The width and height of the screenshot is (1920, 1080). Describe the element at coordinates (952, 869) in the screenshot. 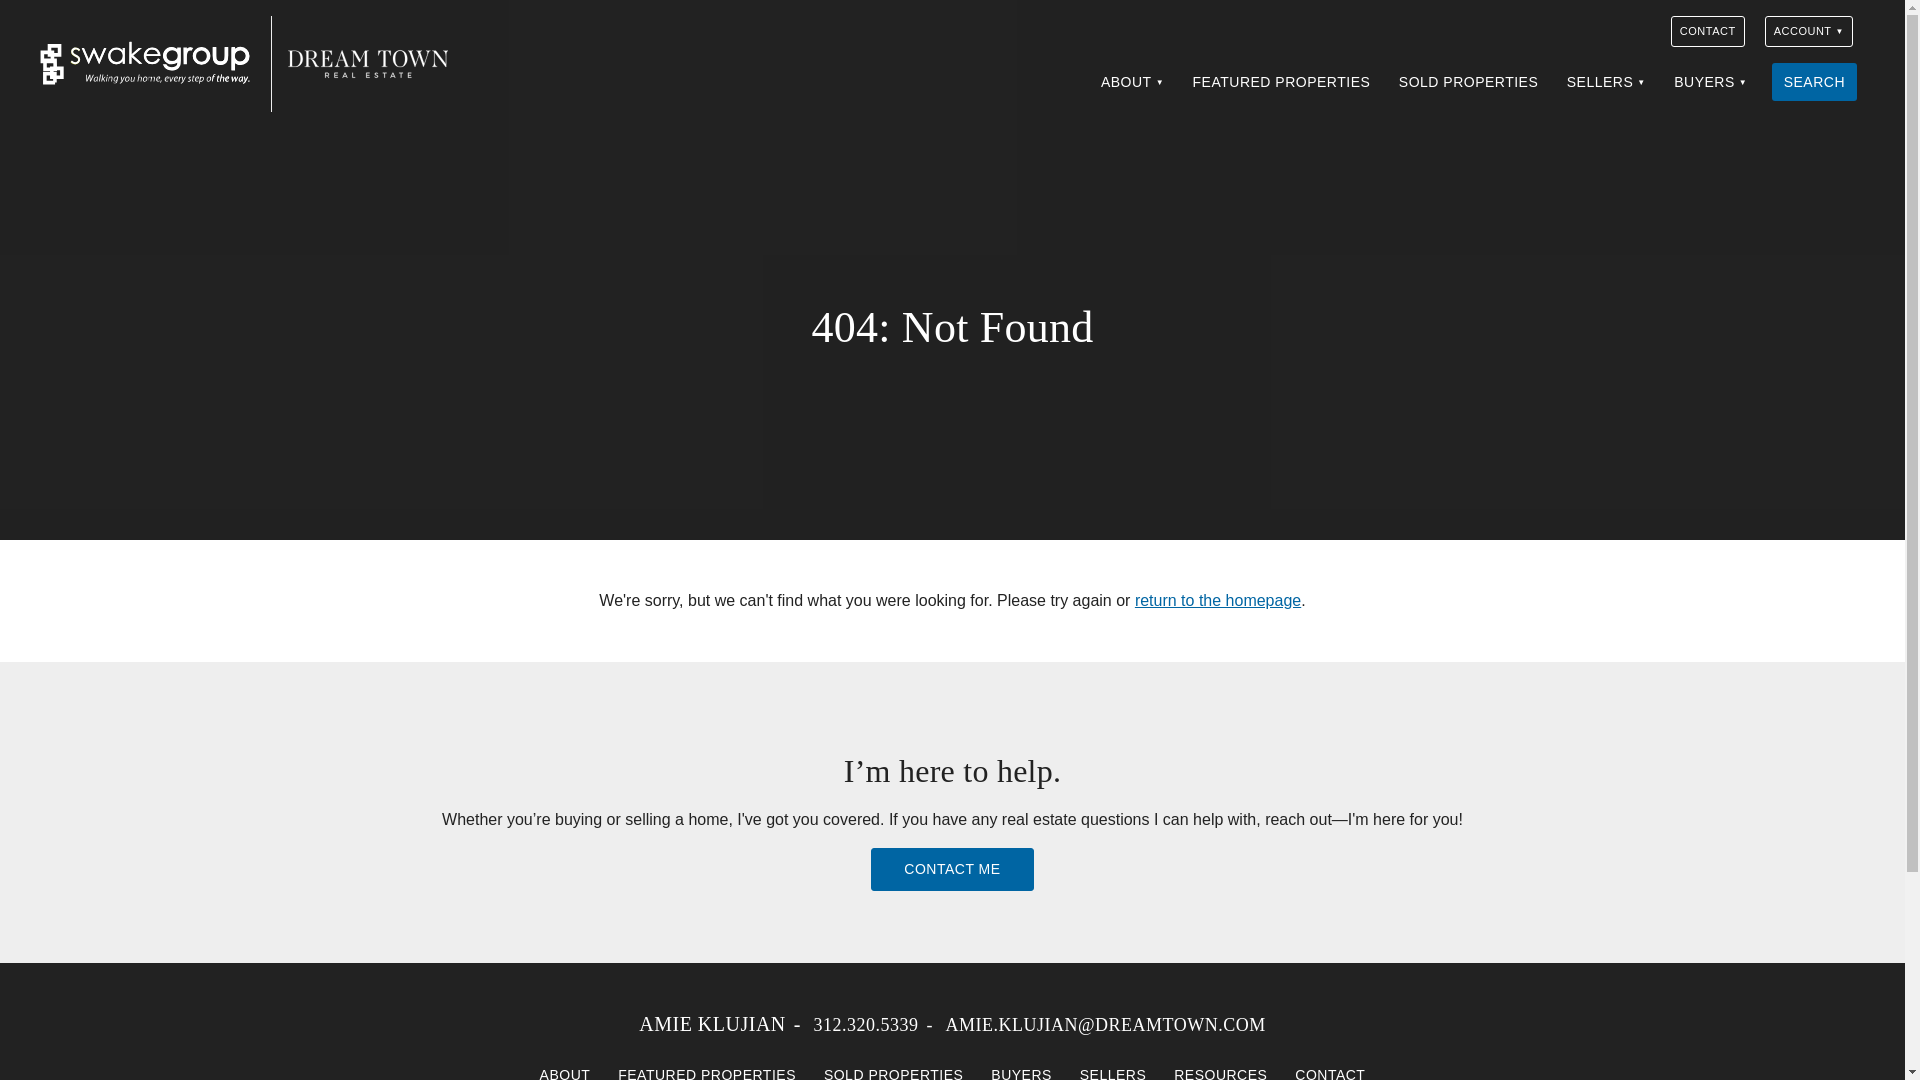

I see `CONTACT ME` at that location.